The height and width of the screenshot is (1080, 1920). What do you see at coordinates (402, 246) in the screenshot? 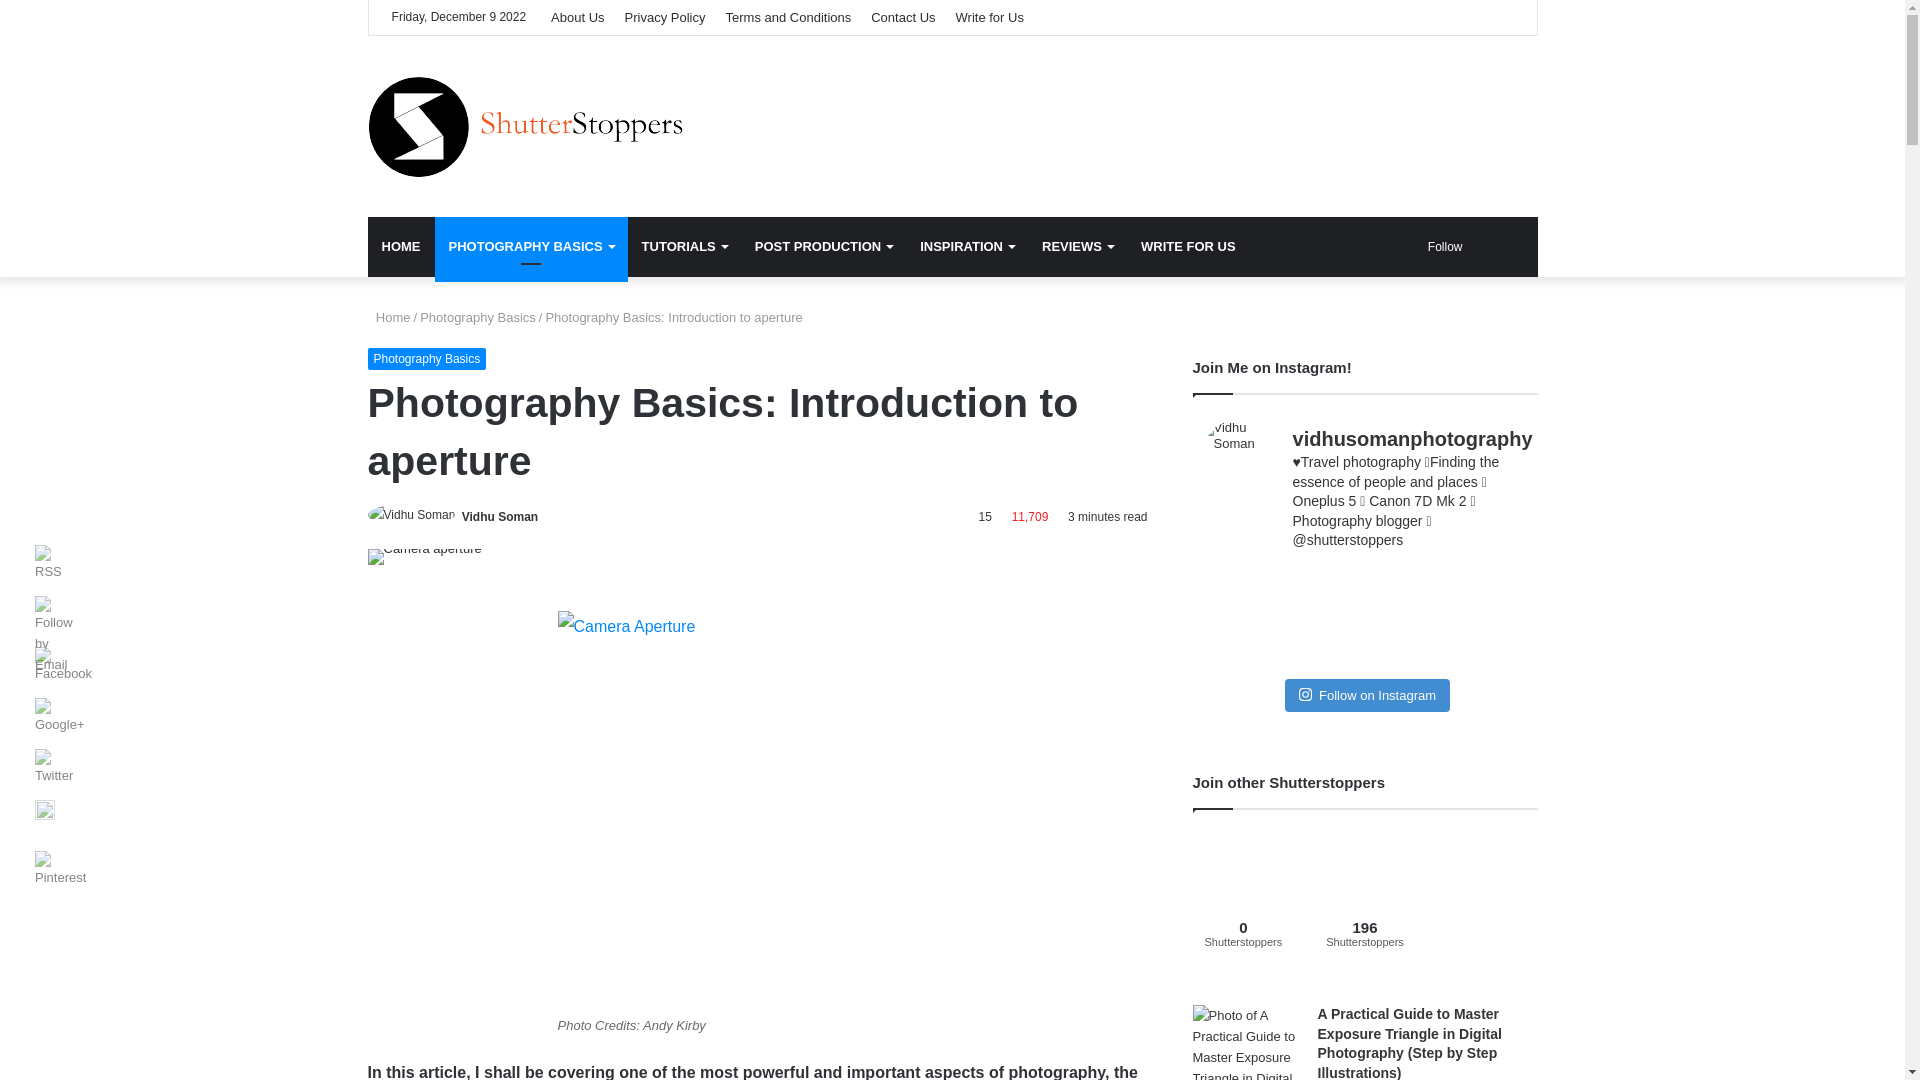
I see `HOME` at bounding box center [402, 246].